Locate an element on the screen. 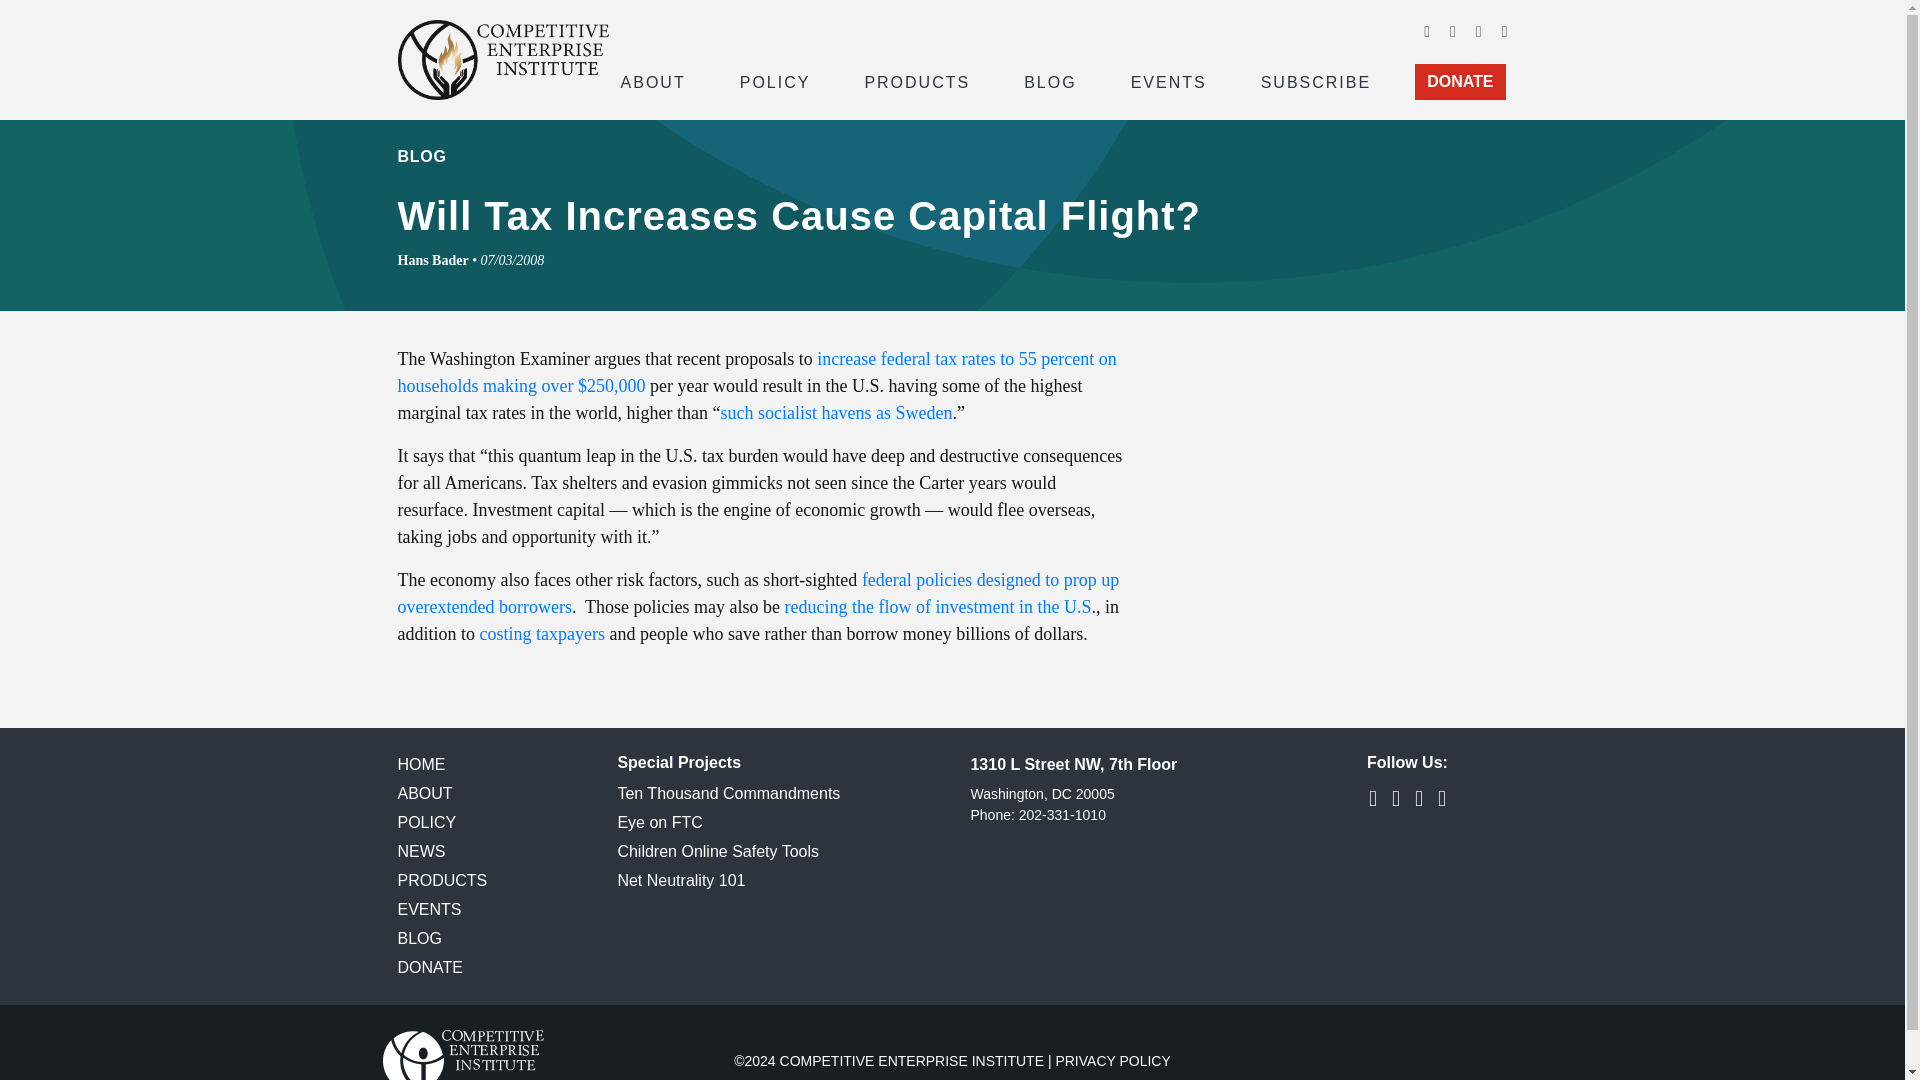 The width and height of the screenshot is (1920, 1080). PRODUCTS is located at coordinates (916, 80).